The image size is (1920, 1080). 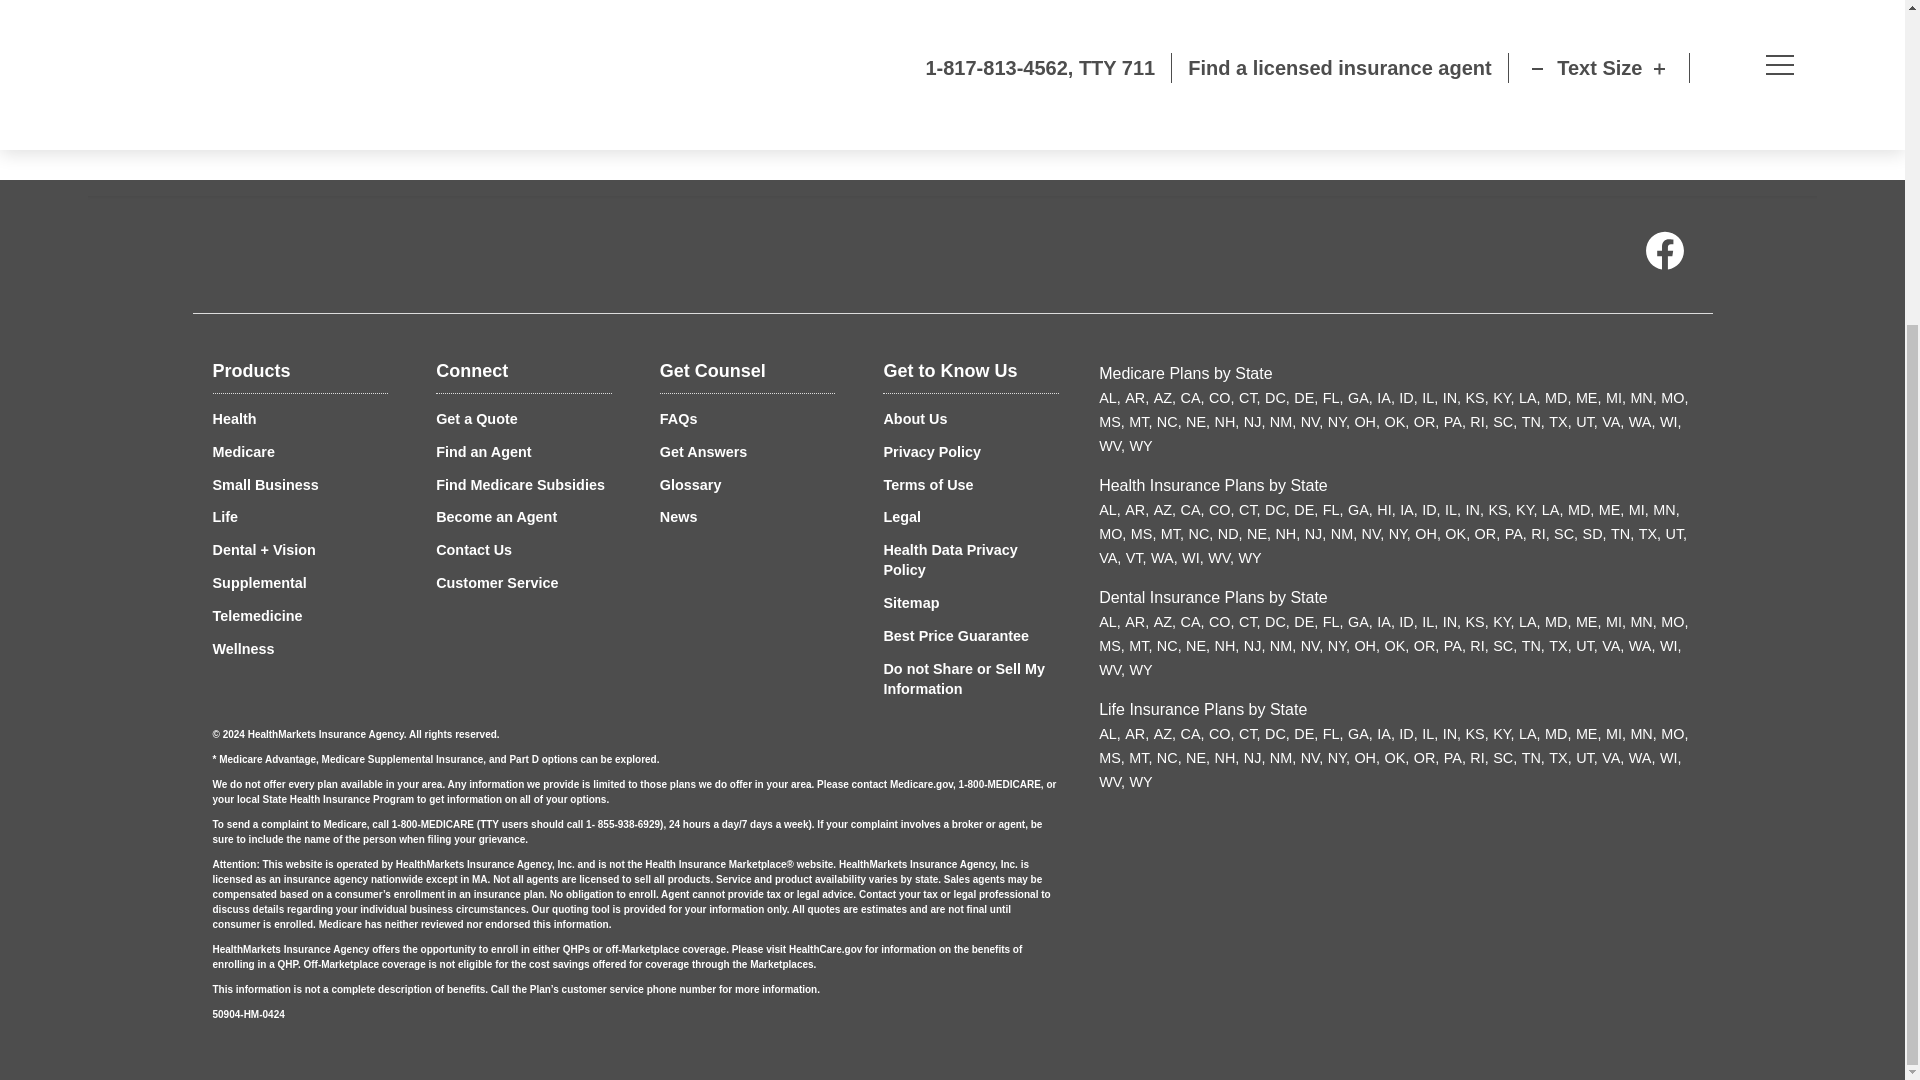 I want to click on Medicare Insurance Plans in Connecticut, so click(x=1250, y=398).